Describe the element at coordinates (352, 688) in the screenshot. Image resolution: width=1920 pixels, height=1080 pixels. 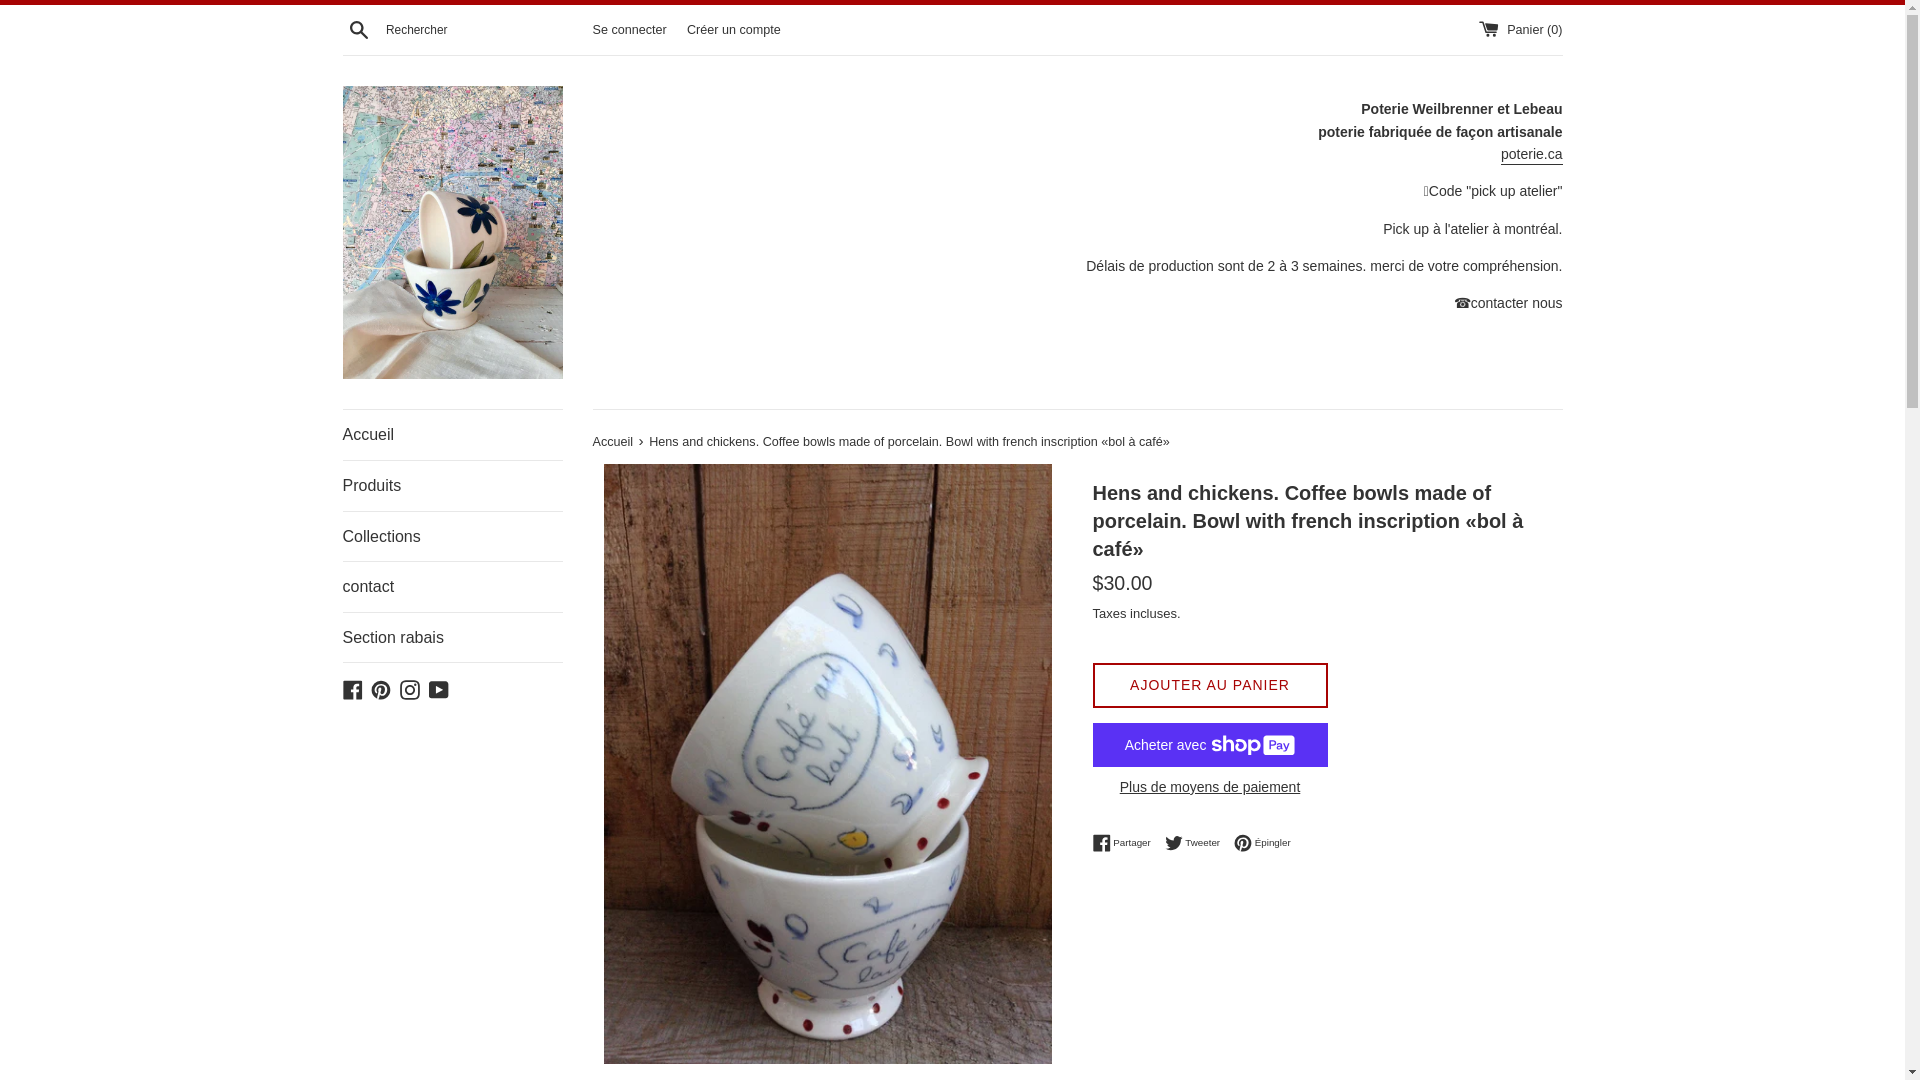
I see `Se connecter` at that location.